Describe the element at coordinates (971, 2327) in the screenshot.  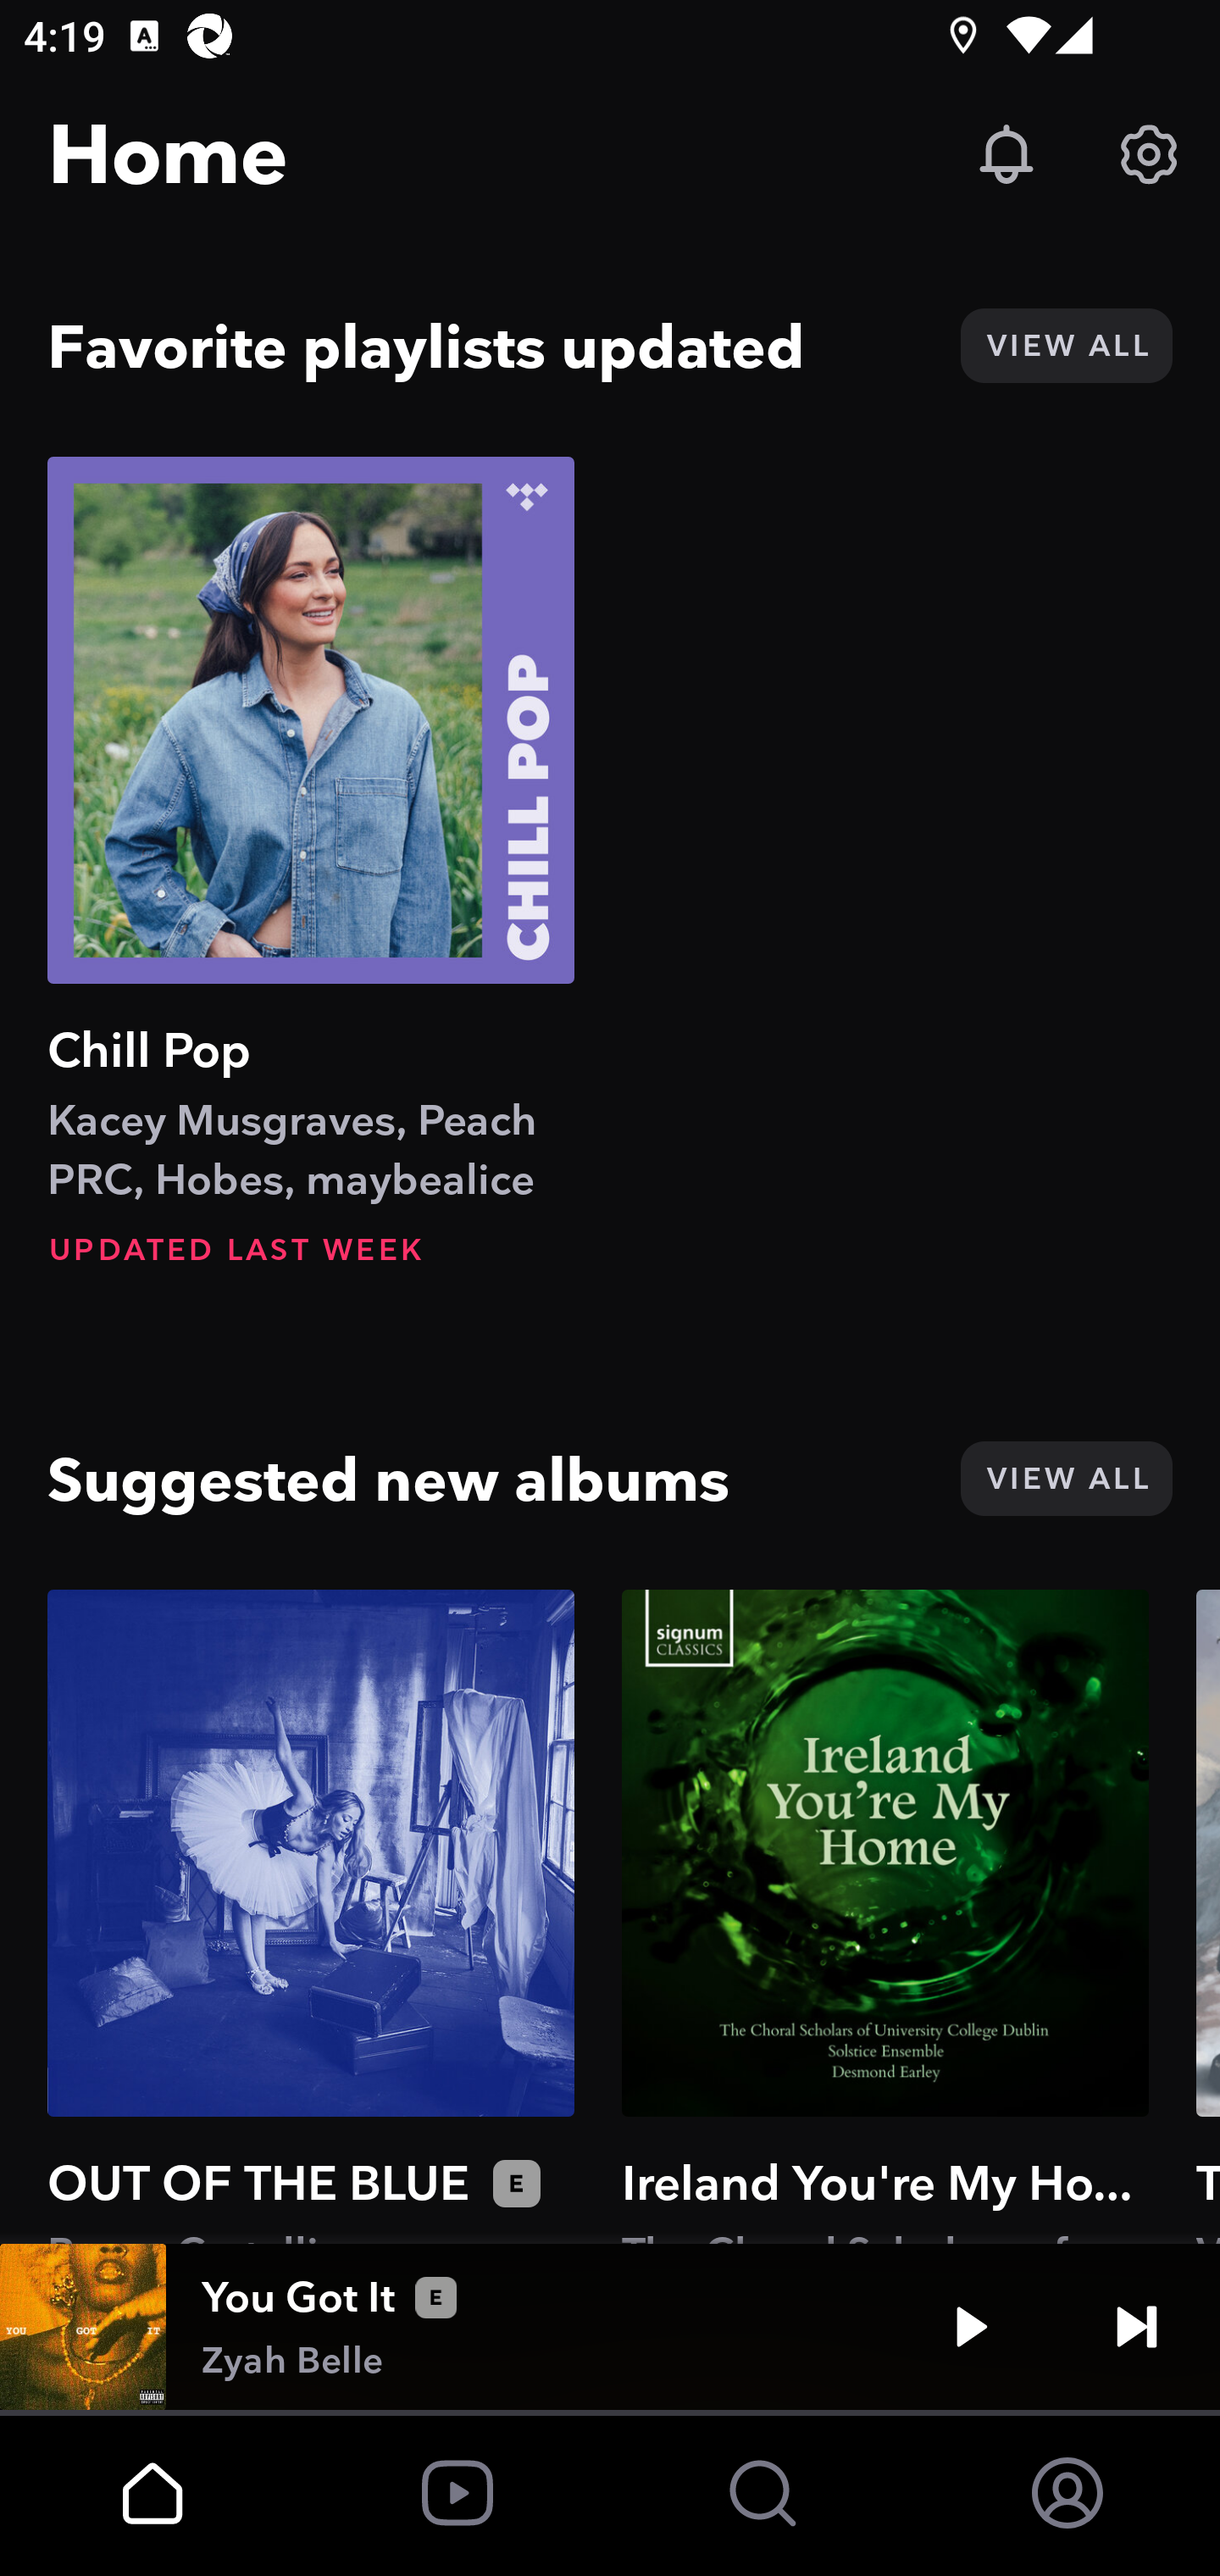
I see `Play` at that location.